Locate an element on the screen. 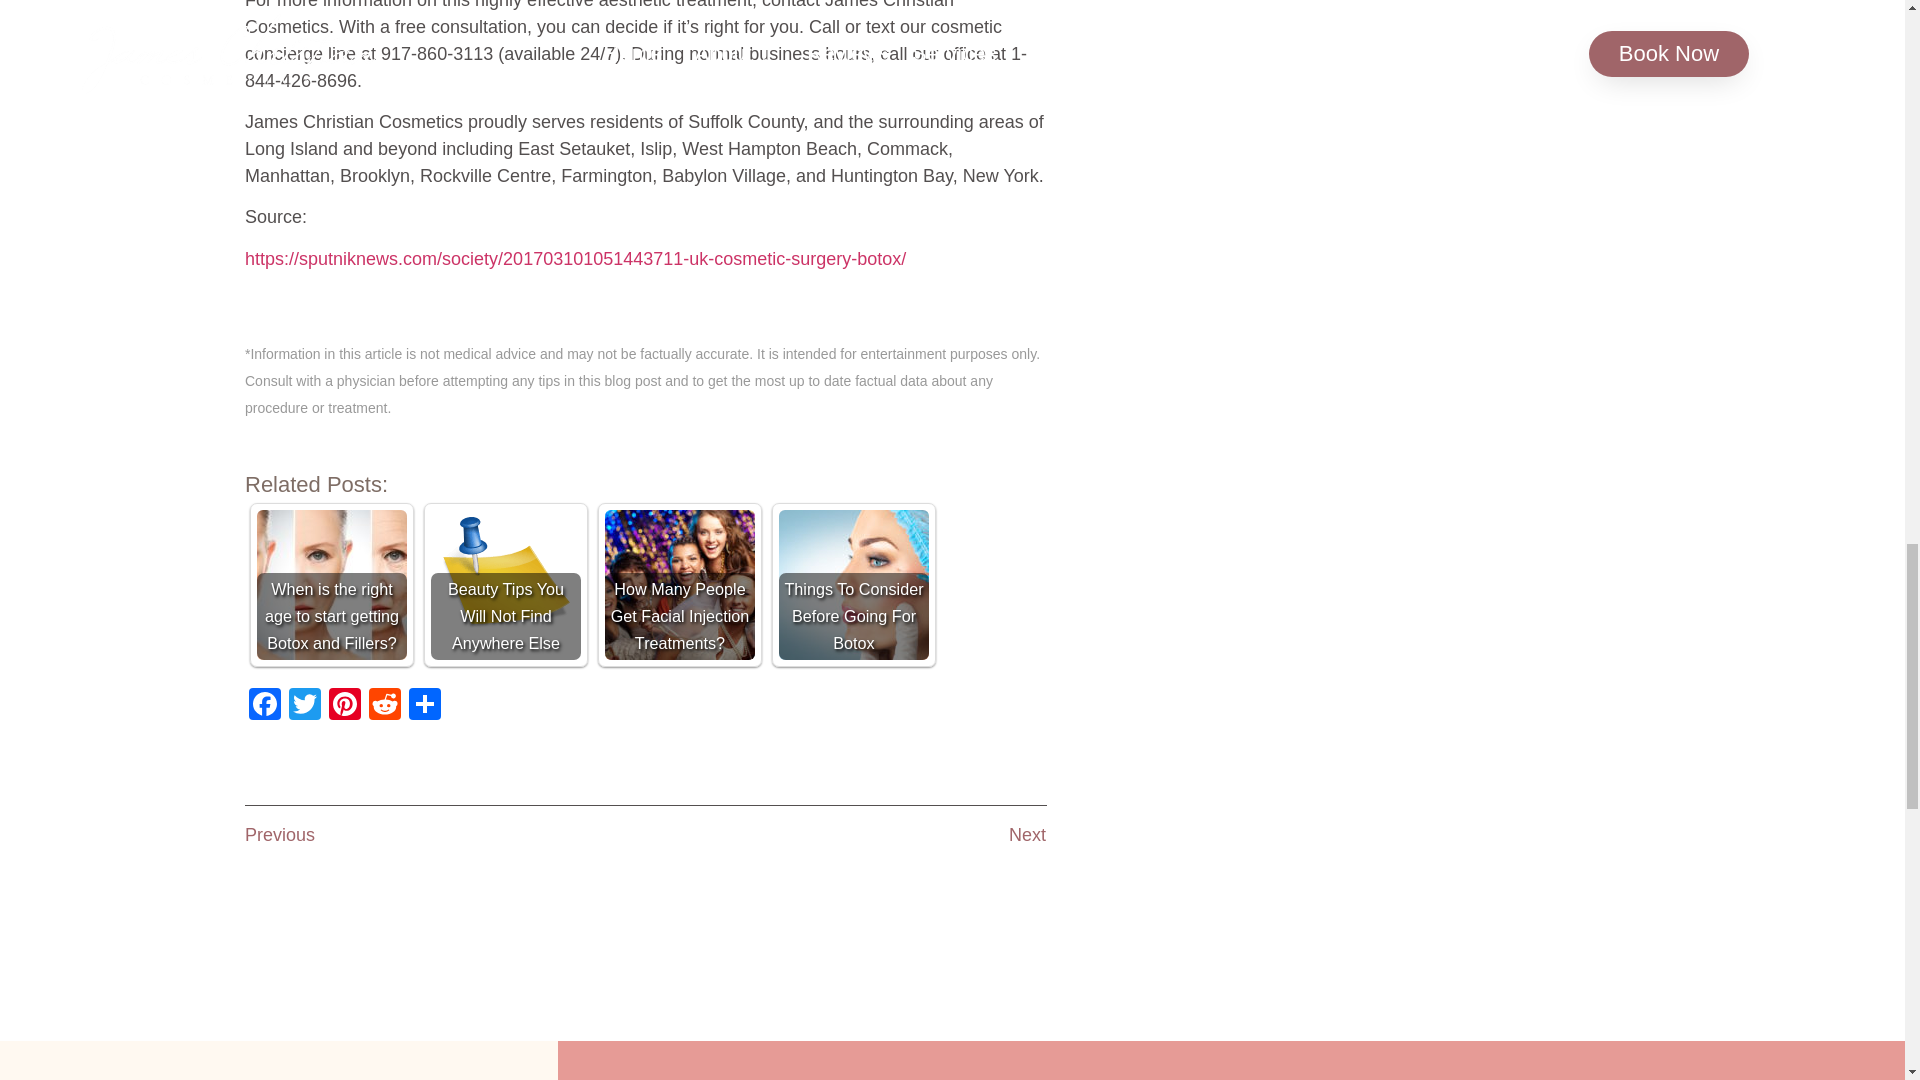 Image resolution: width=1920 pixels, height=1080 pixels. Pinterest is located at coordinates (344, 706).